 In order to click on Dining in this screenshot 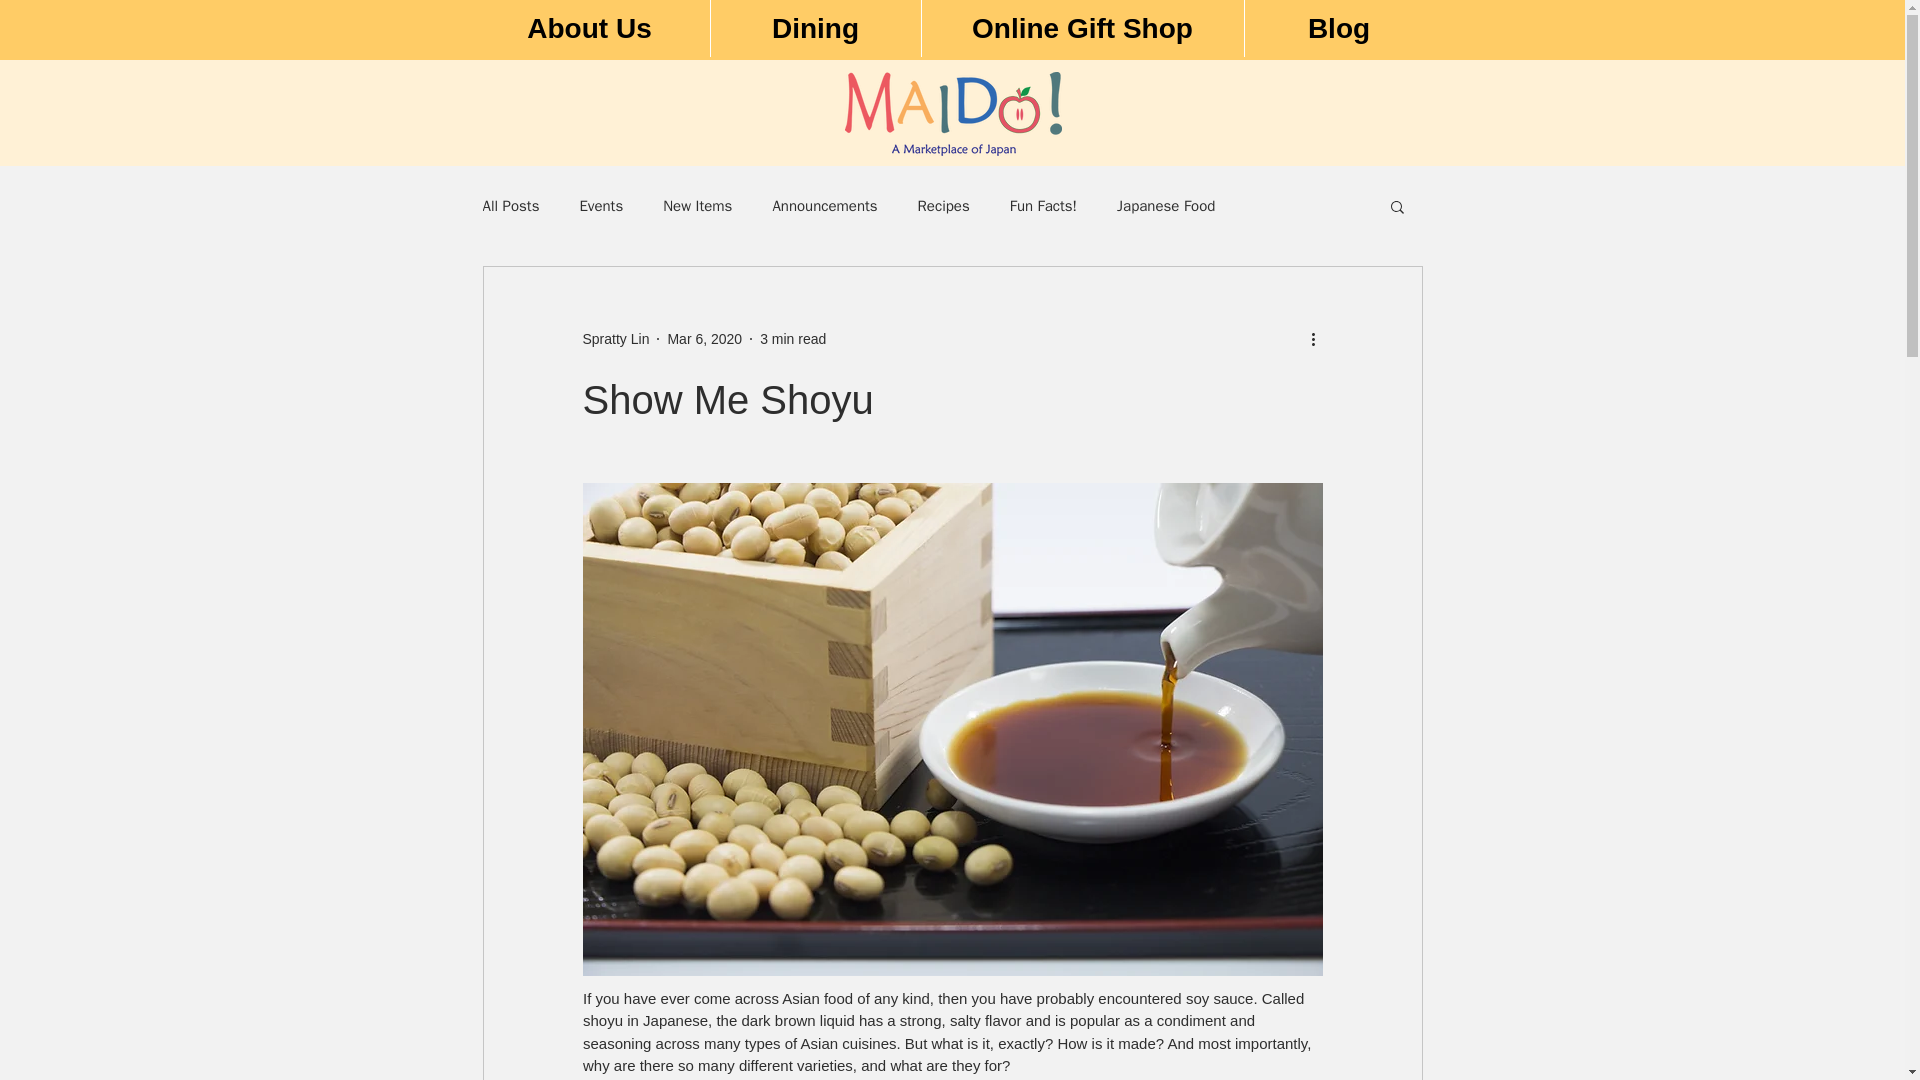, I will do `click(816, 28)`.